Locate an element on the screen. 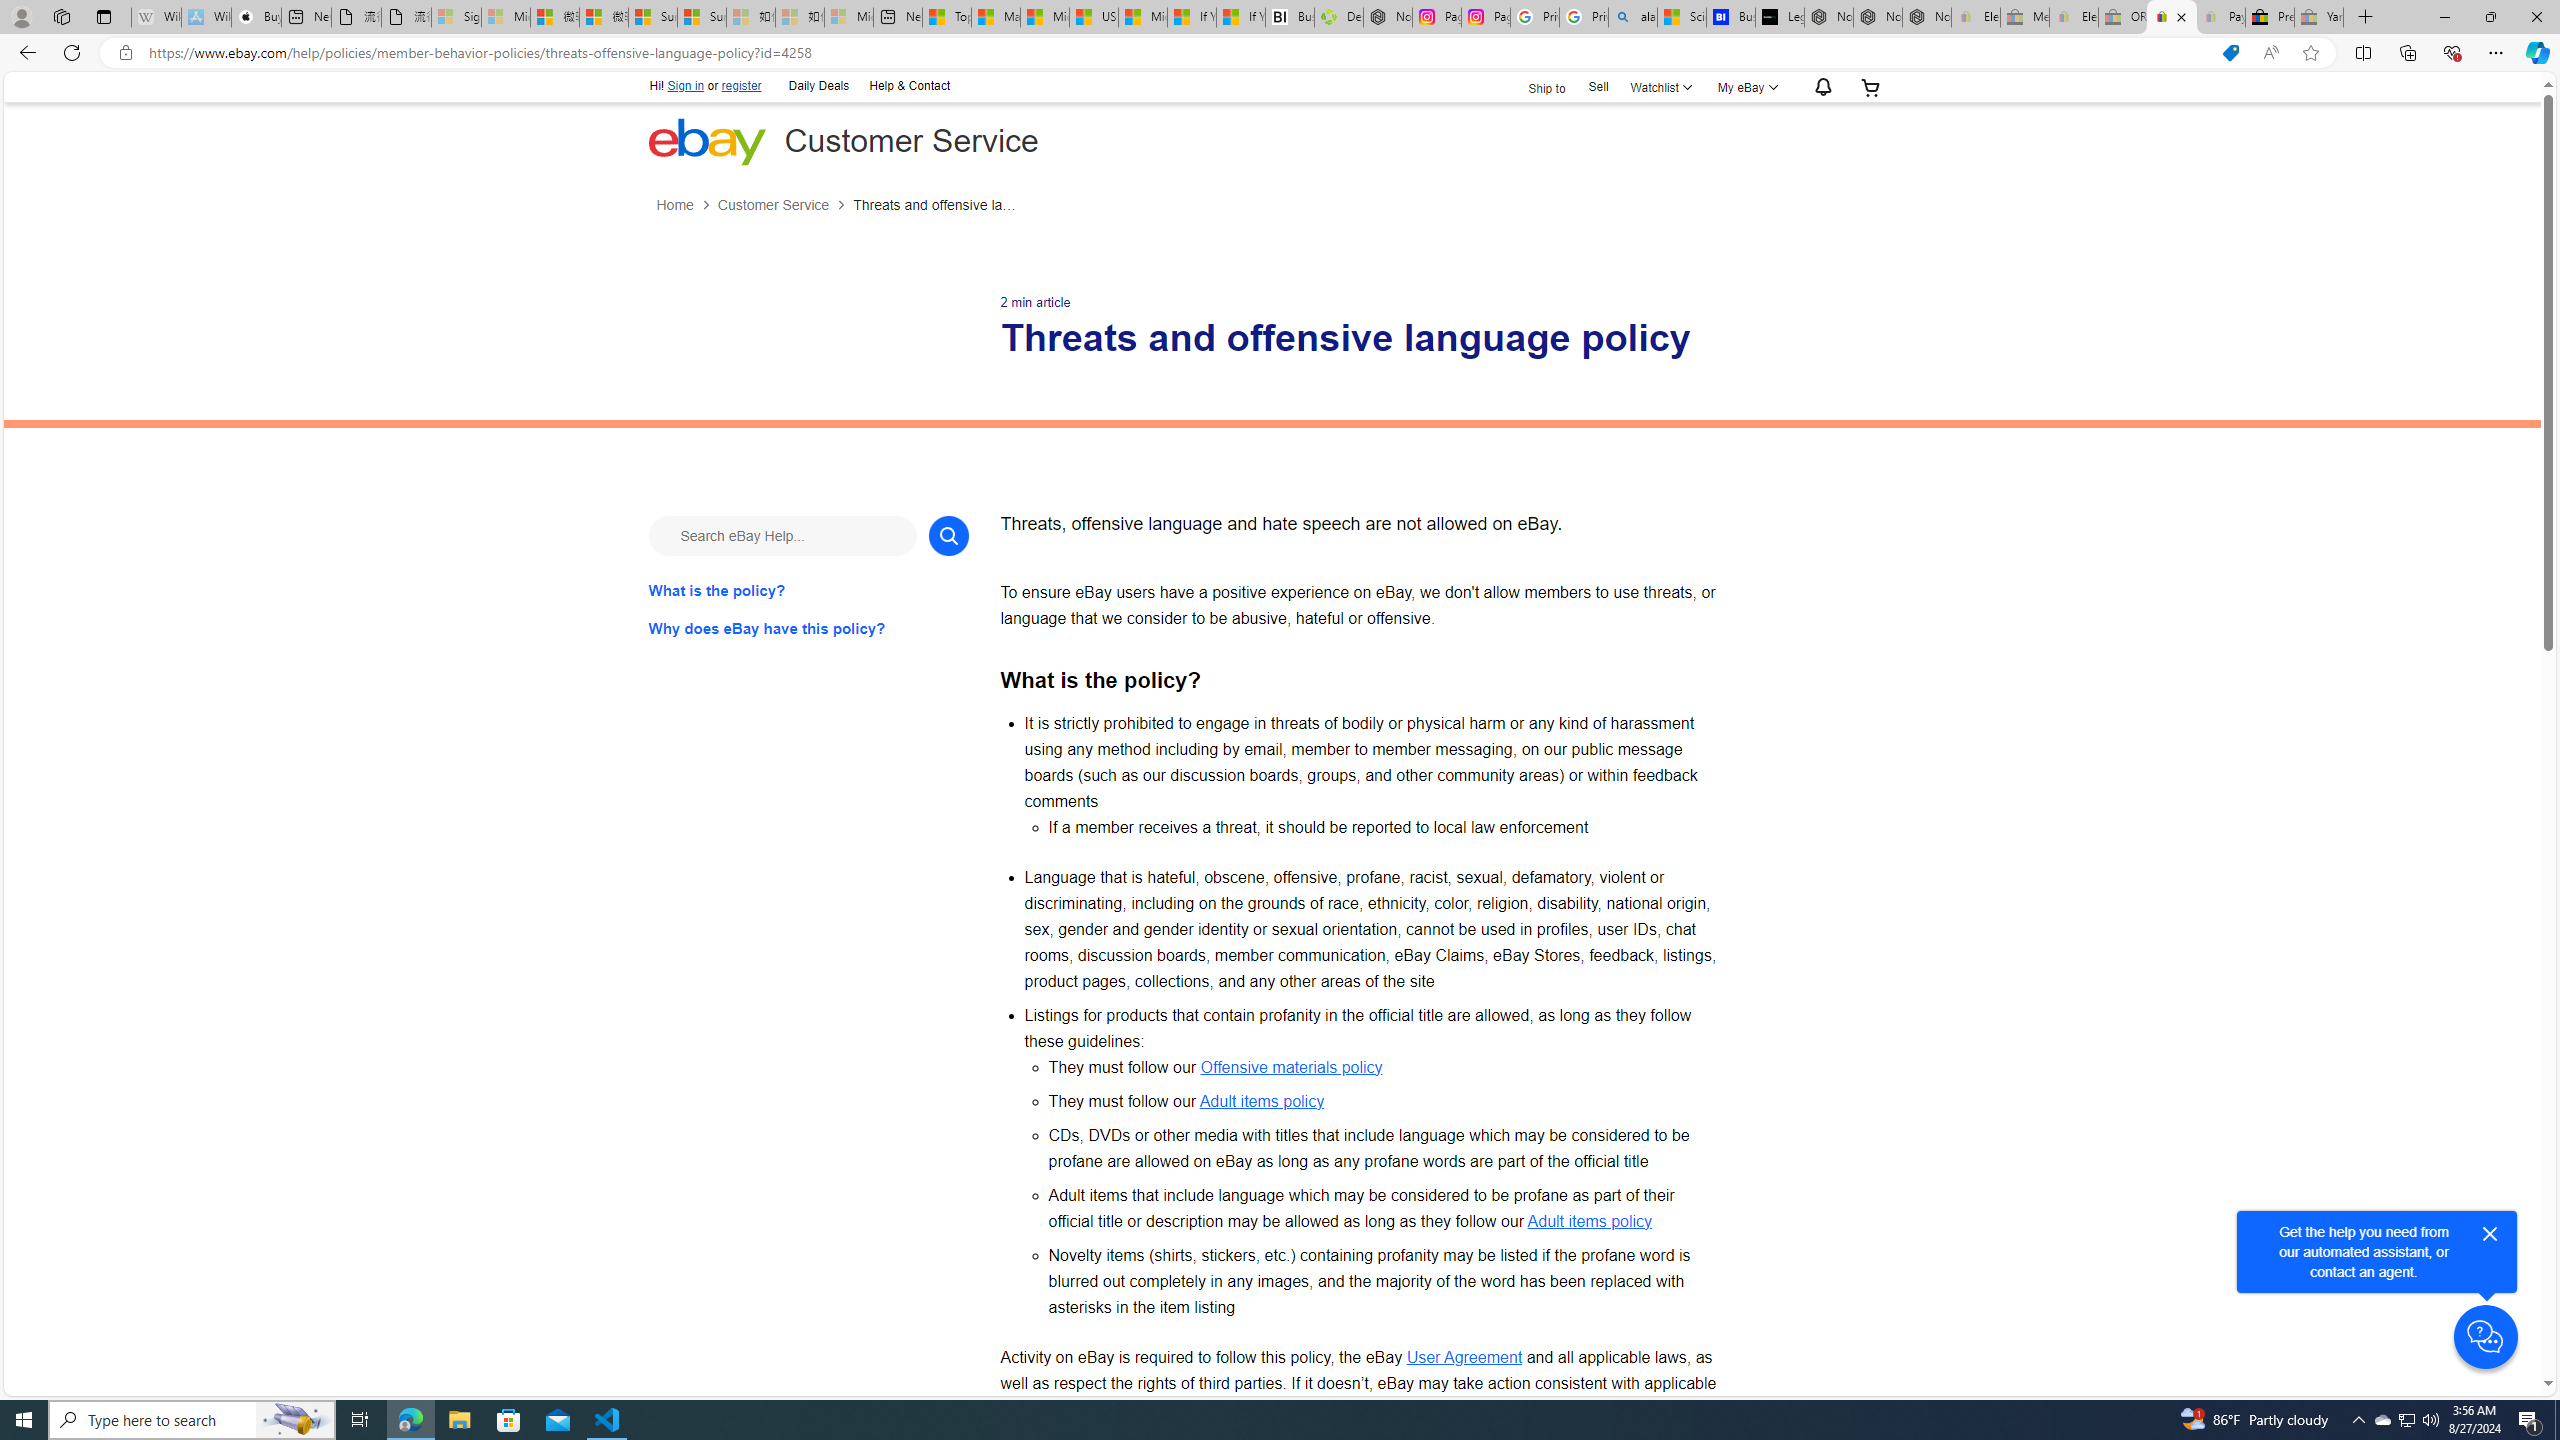 This screenshot has height=1440, width=2560. Sell is located at coordinates (1598, 88).